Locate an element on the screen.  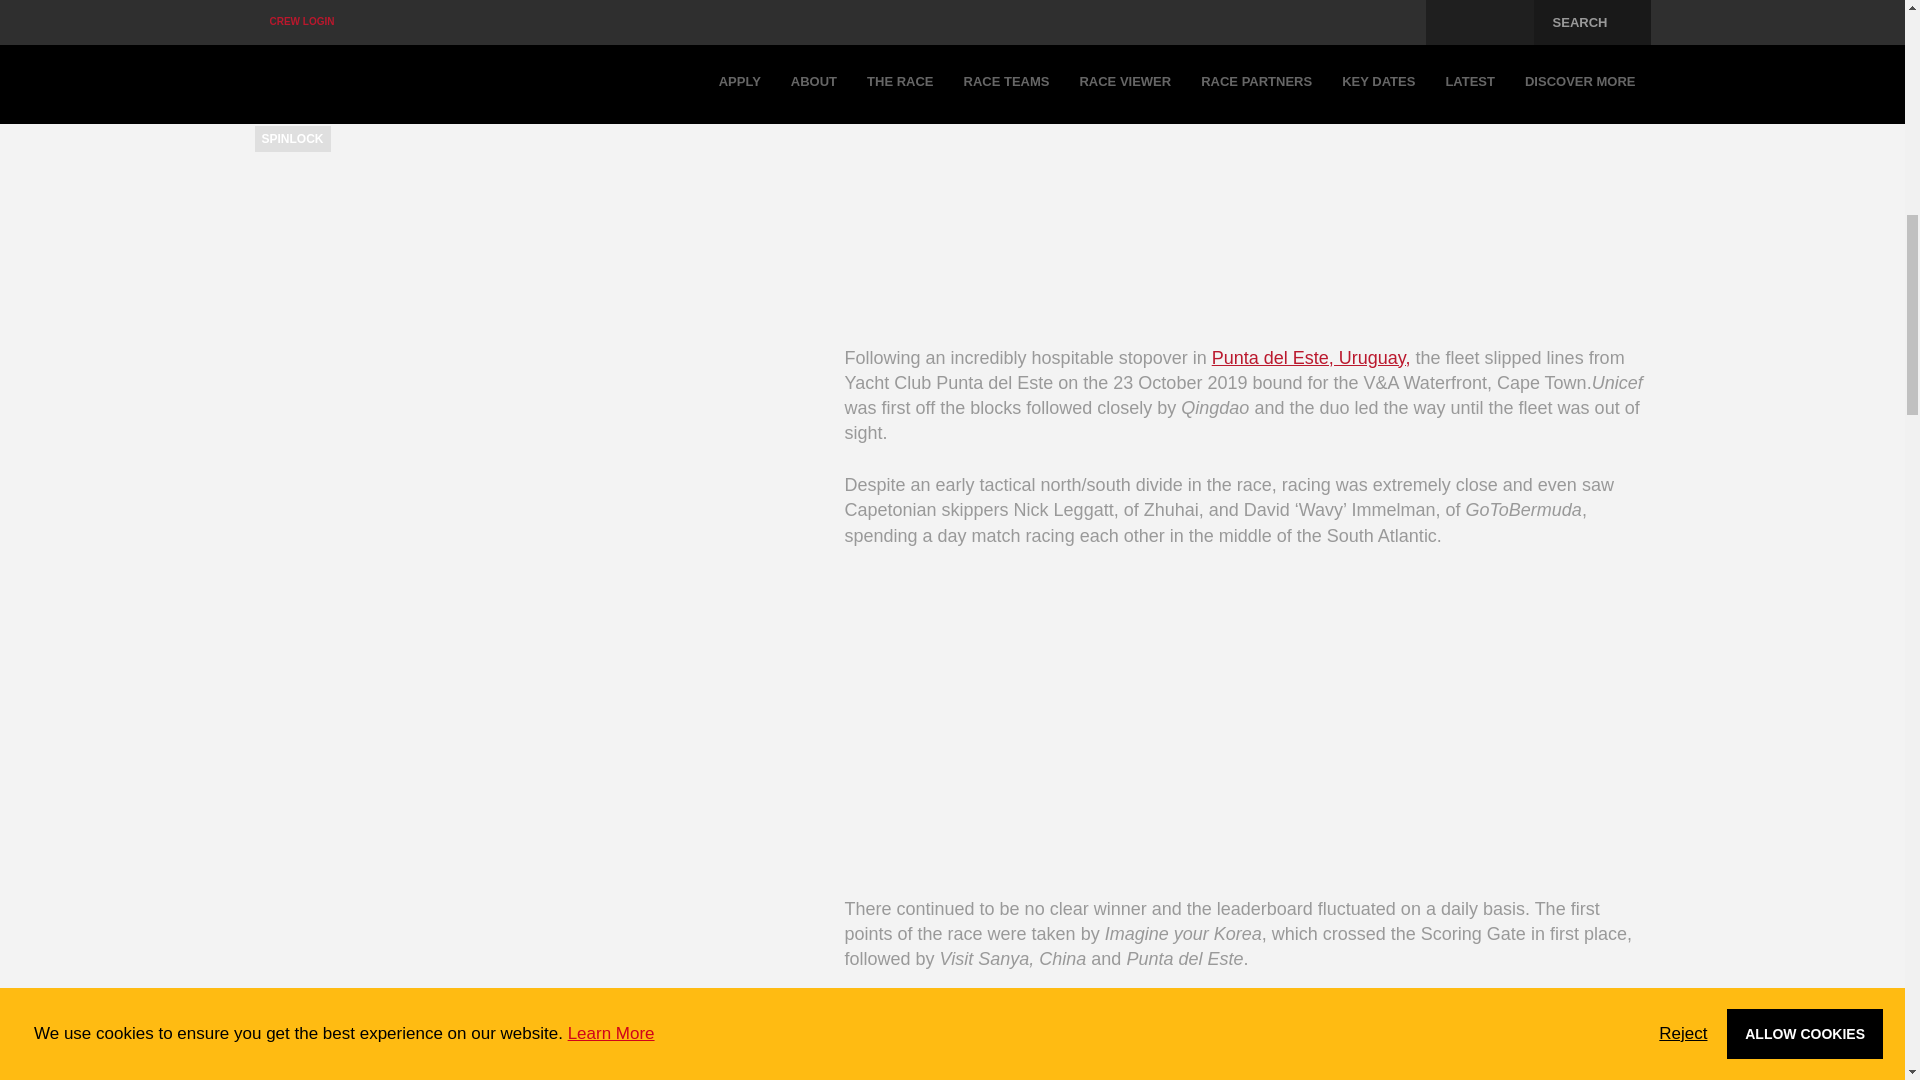
Share on StumbleUpon is located at coordinates (516, 17).